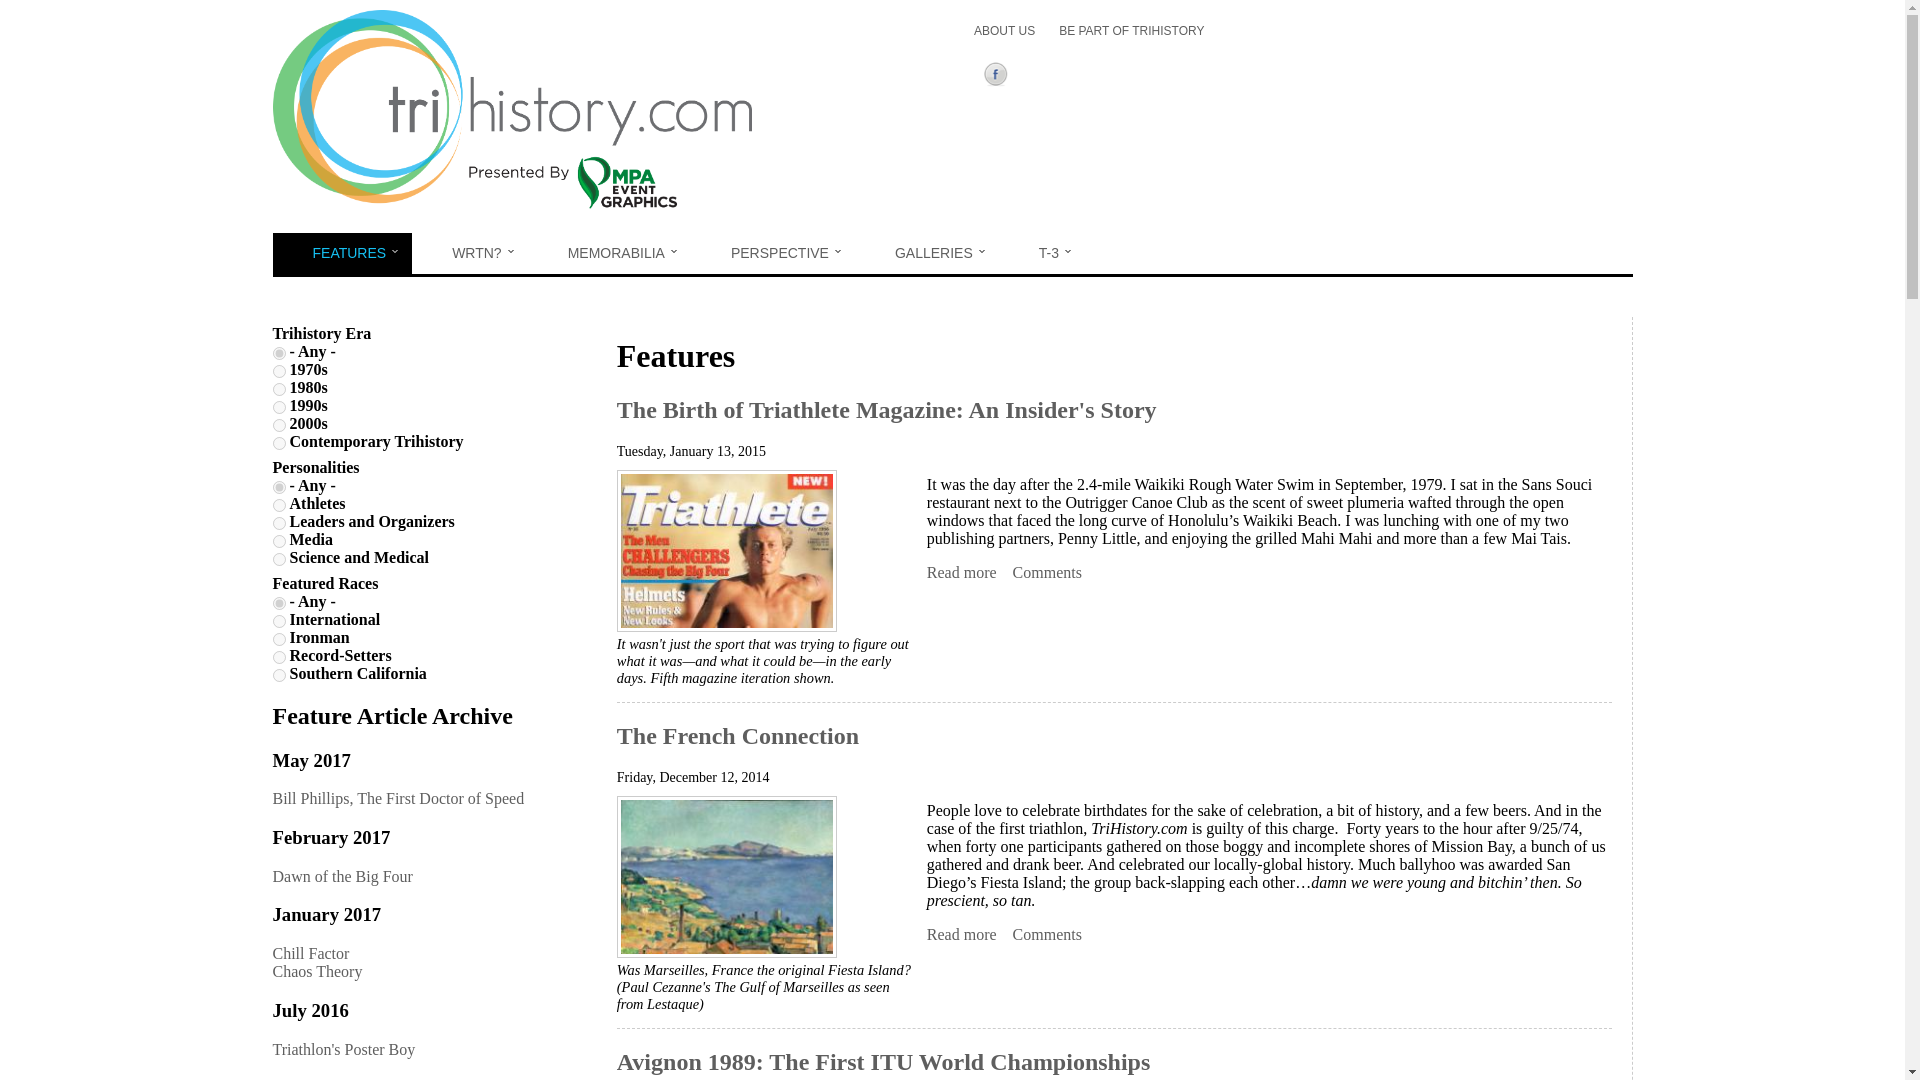 The image size is (1920, 1080). Describe the element at coordinates (278, 486) in the screenshot. I see `All` at that location.